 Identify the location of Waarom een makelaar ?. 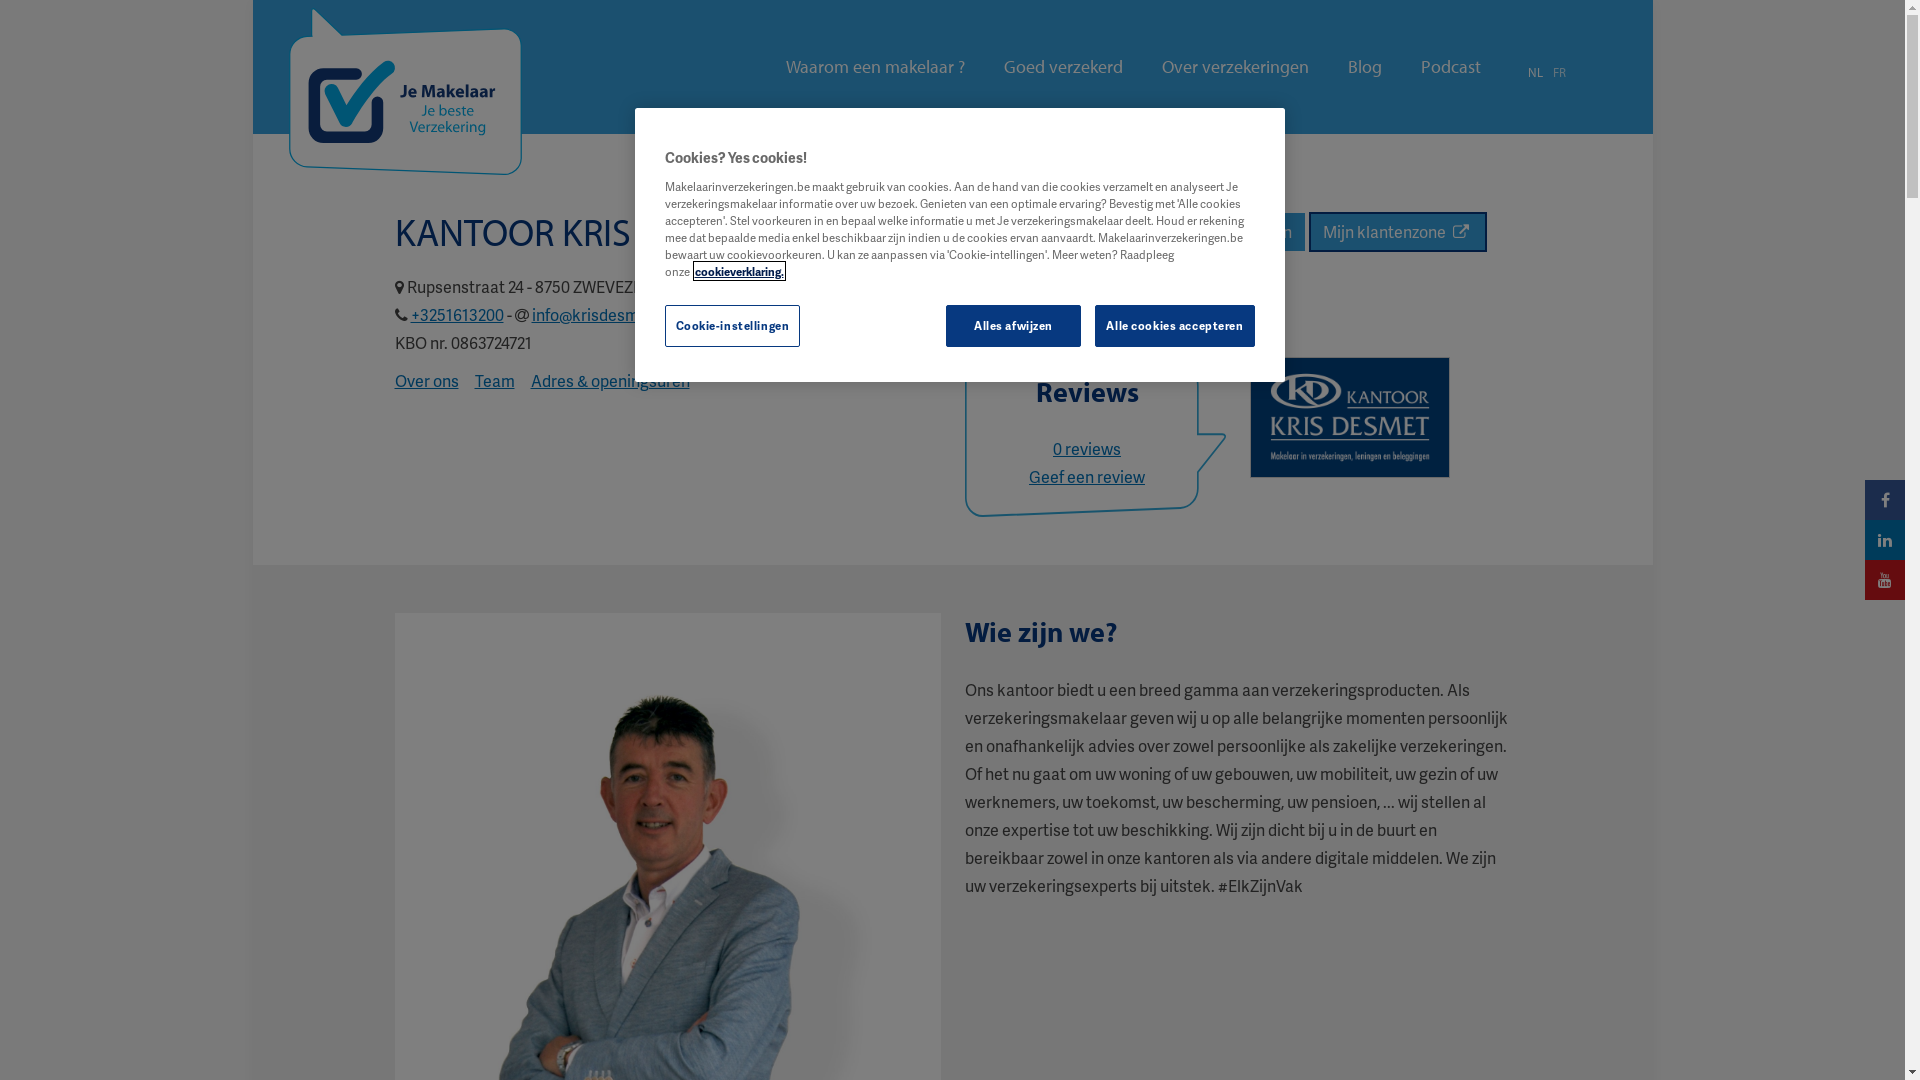
(876, 67).